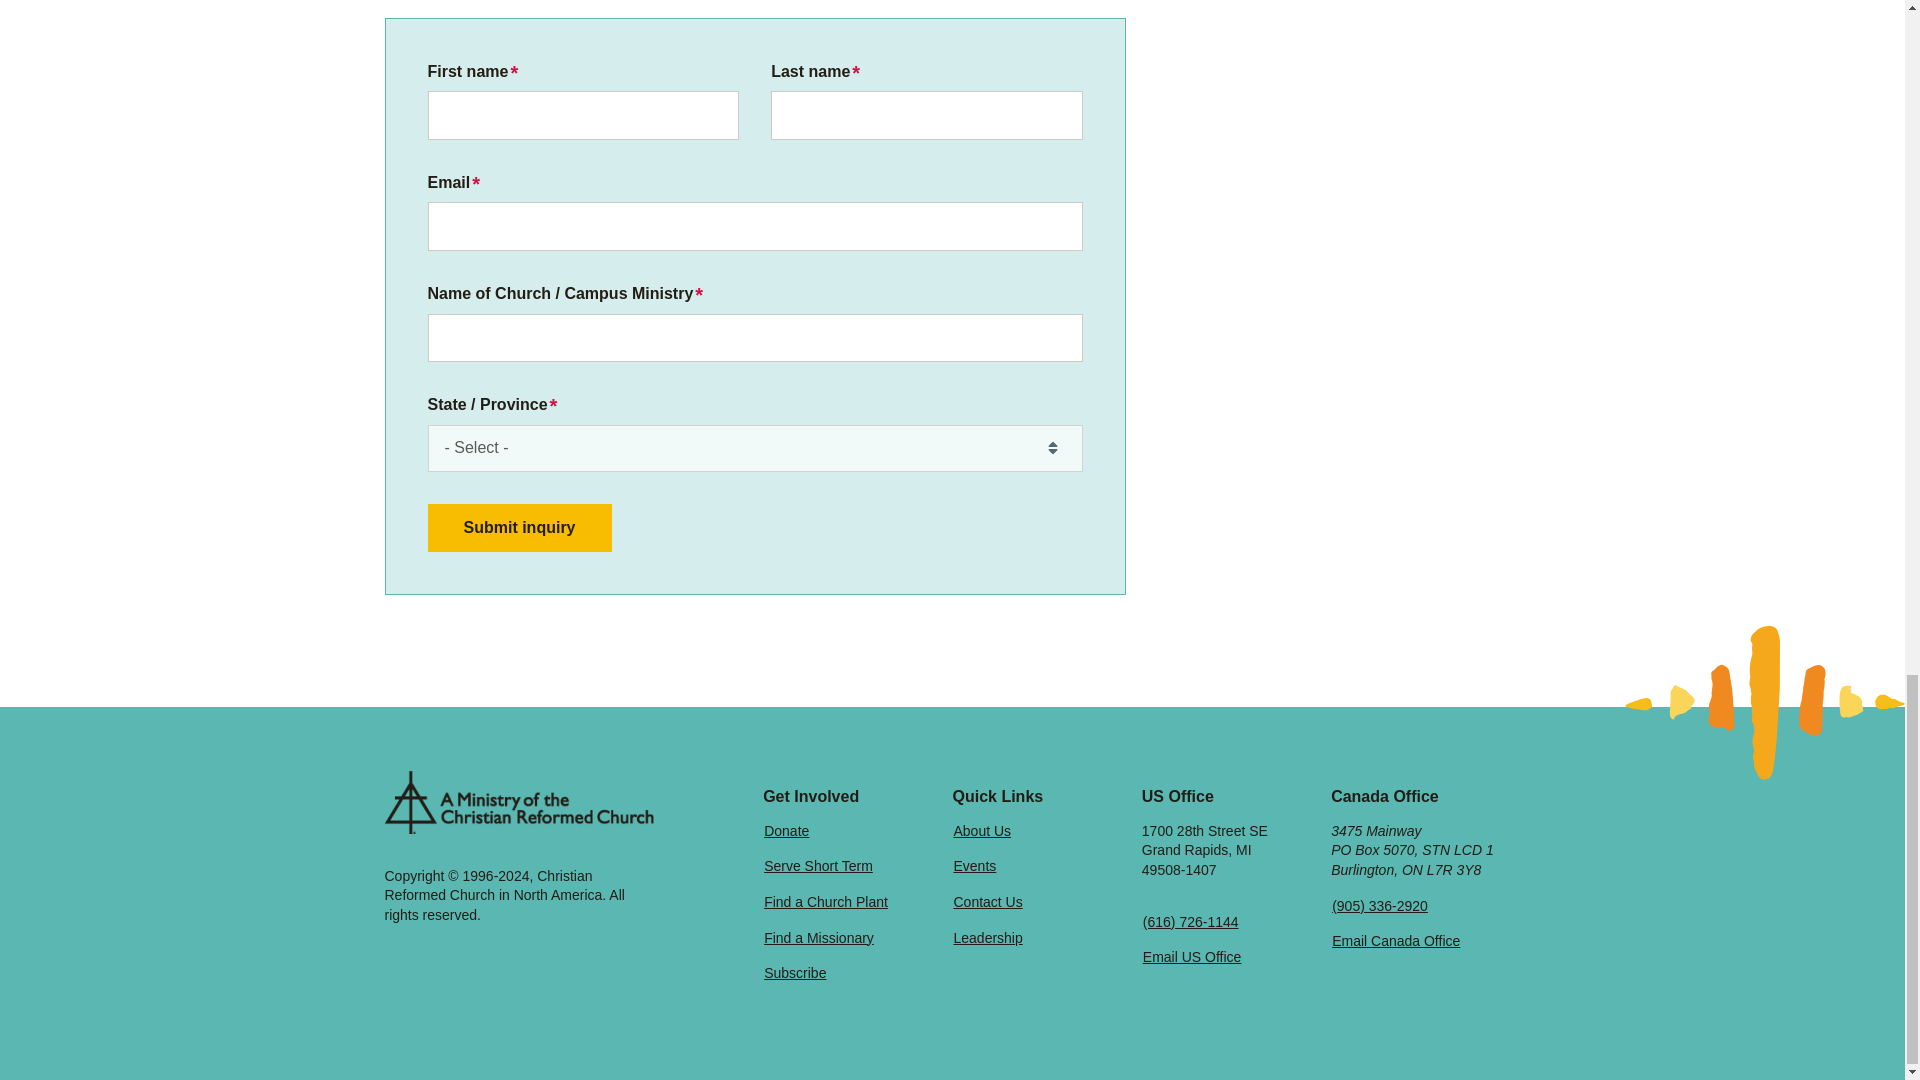  I want to click on Contact Us, so click(988, 902).